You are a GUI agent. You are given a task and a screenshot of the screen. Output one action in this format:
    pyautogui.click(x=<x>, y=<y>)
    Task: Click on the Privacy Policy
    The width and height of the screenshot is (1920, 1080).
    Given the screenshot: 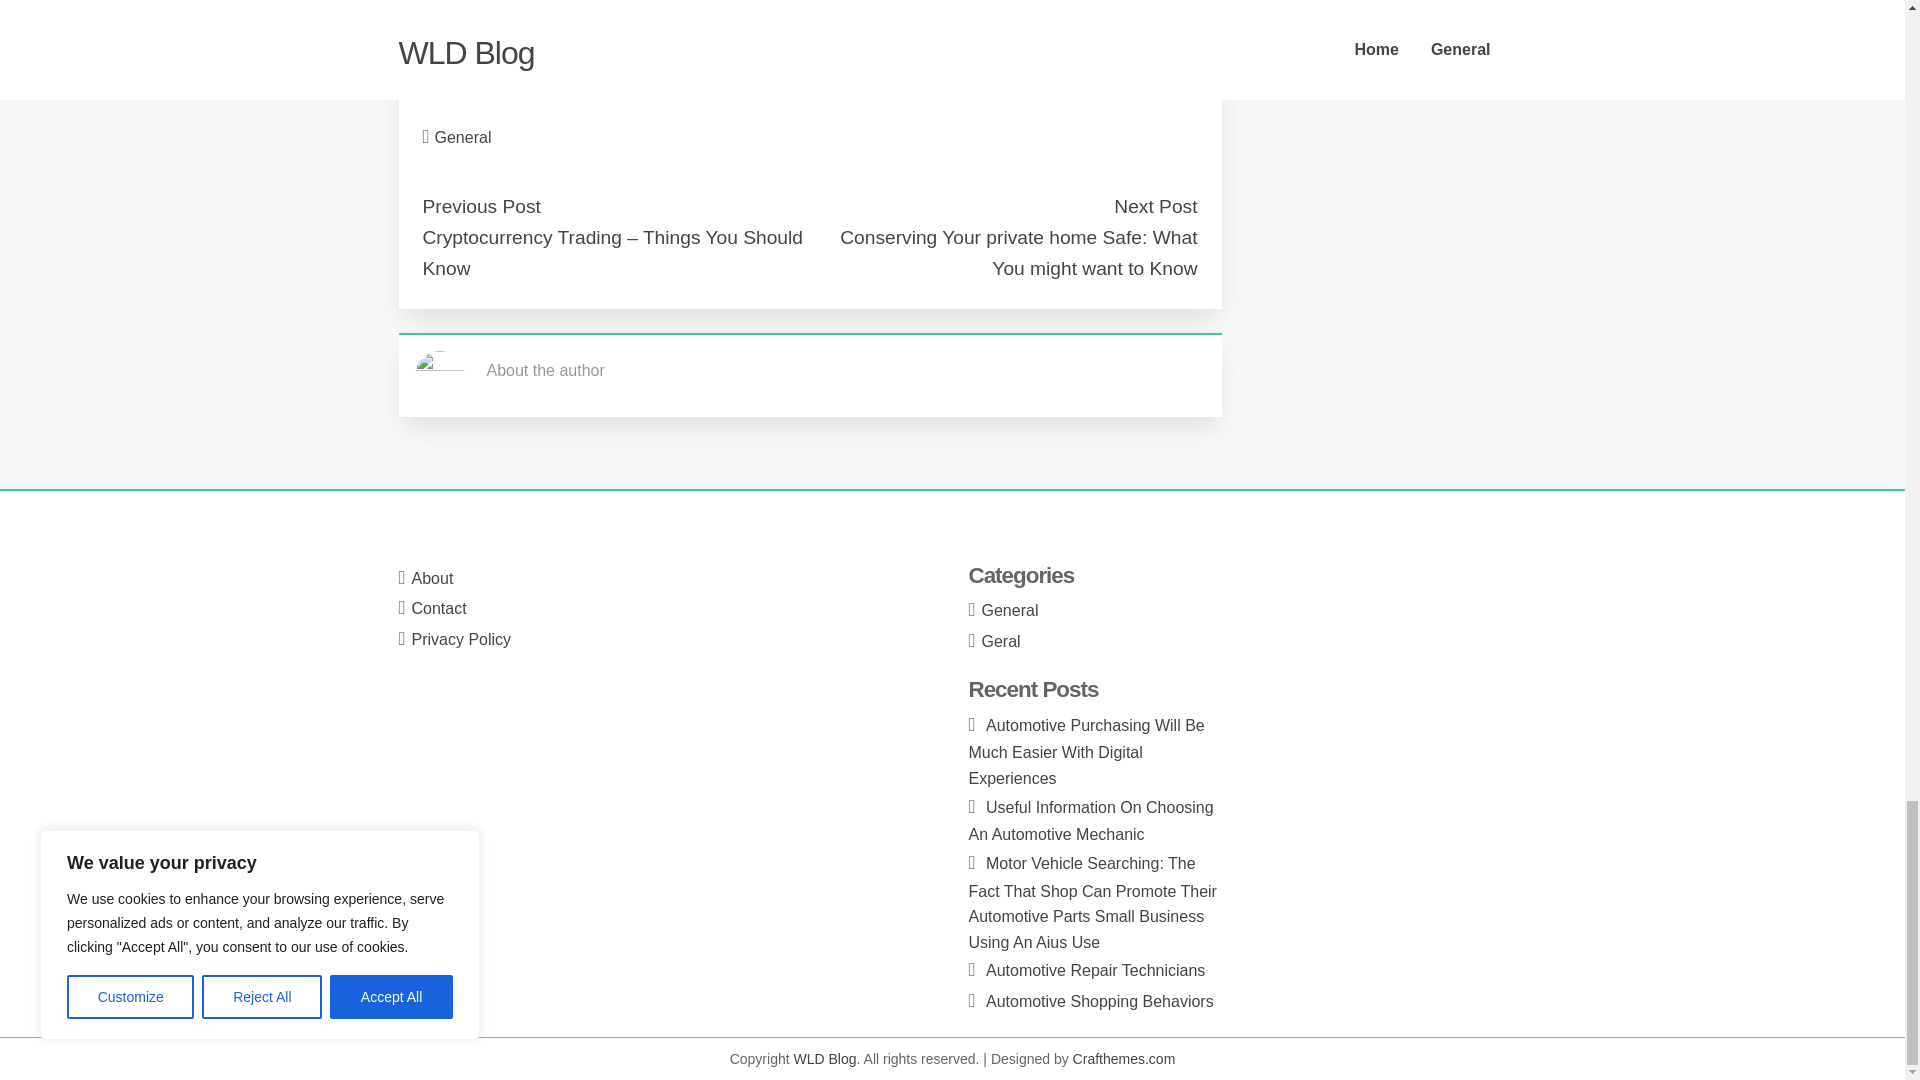 What is the action you would take?
    pyautogui.click(x=462, y=639)
    